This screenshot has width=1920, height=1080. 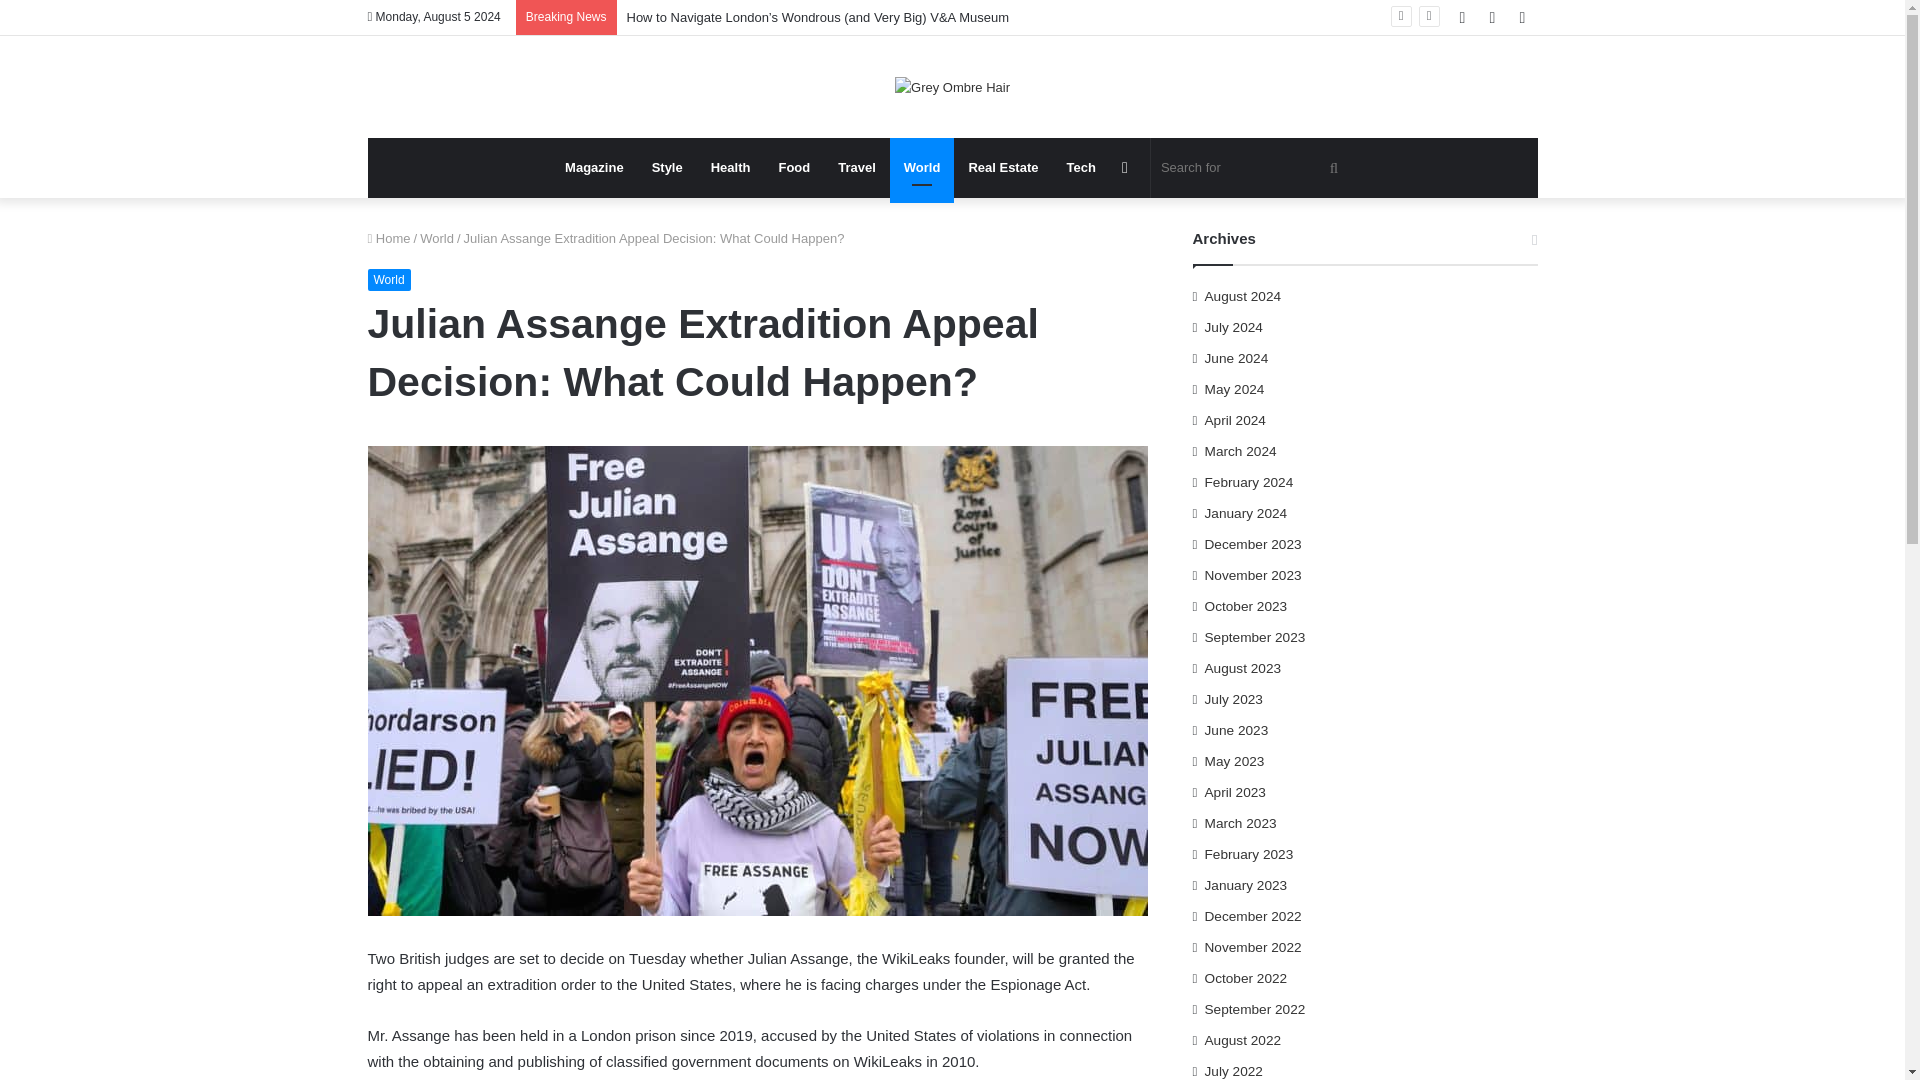 What do you see at coordinates (1240, 451) in the screenshot?
I see `March 2024` at bounding box center [1240, 451].